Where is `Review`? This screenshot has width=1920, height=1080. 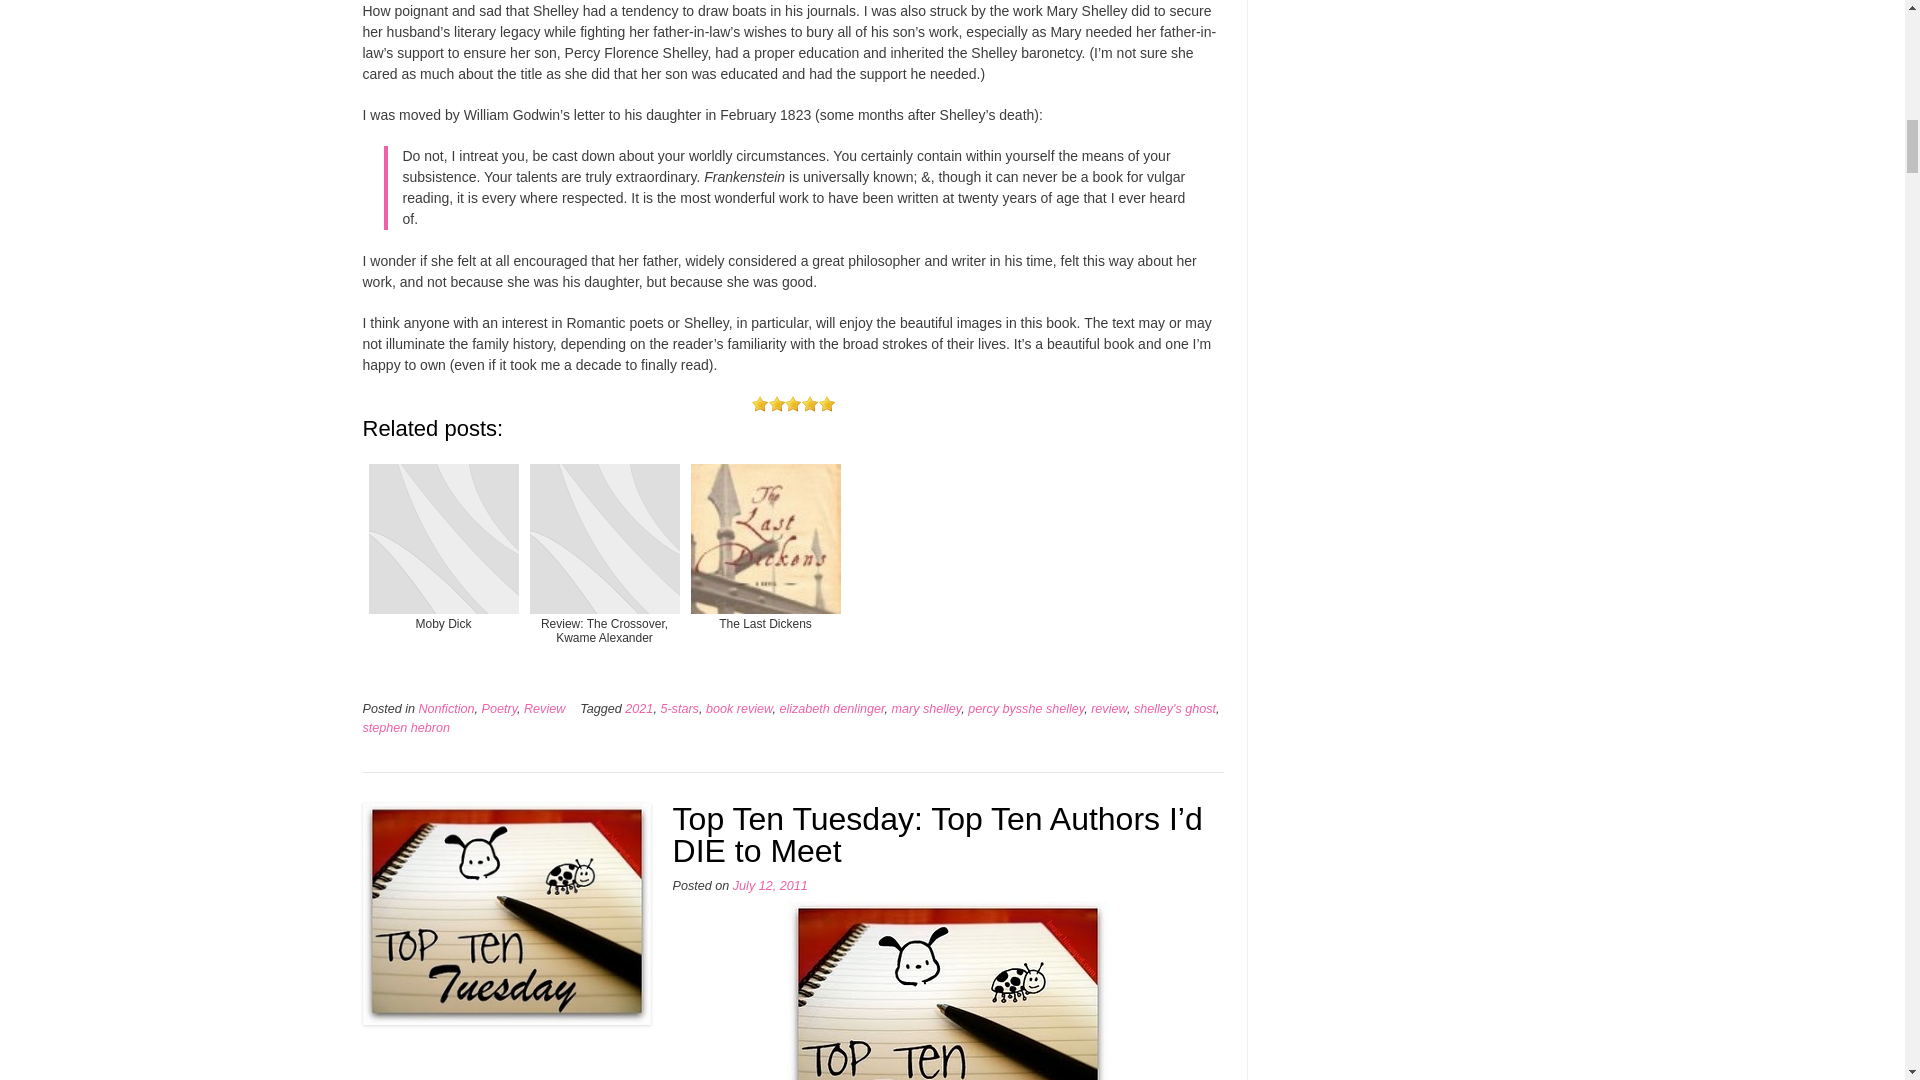 Review is located at coordinates (544, 709).